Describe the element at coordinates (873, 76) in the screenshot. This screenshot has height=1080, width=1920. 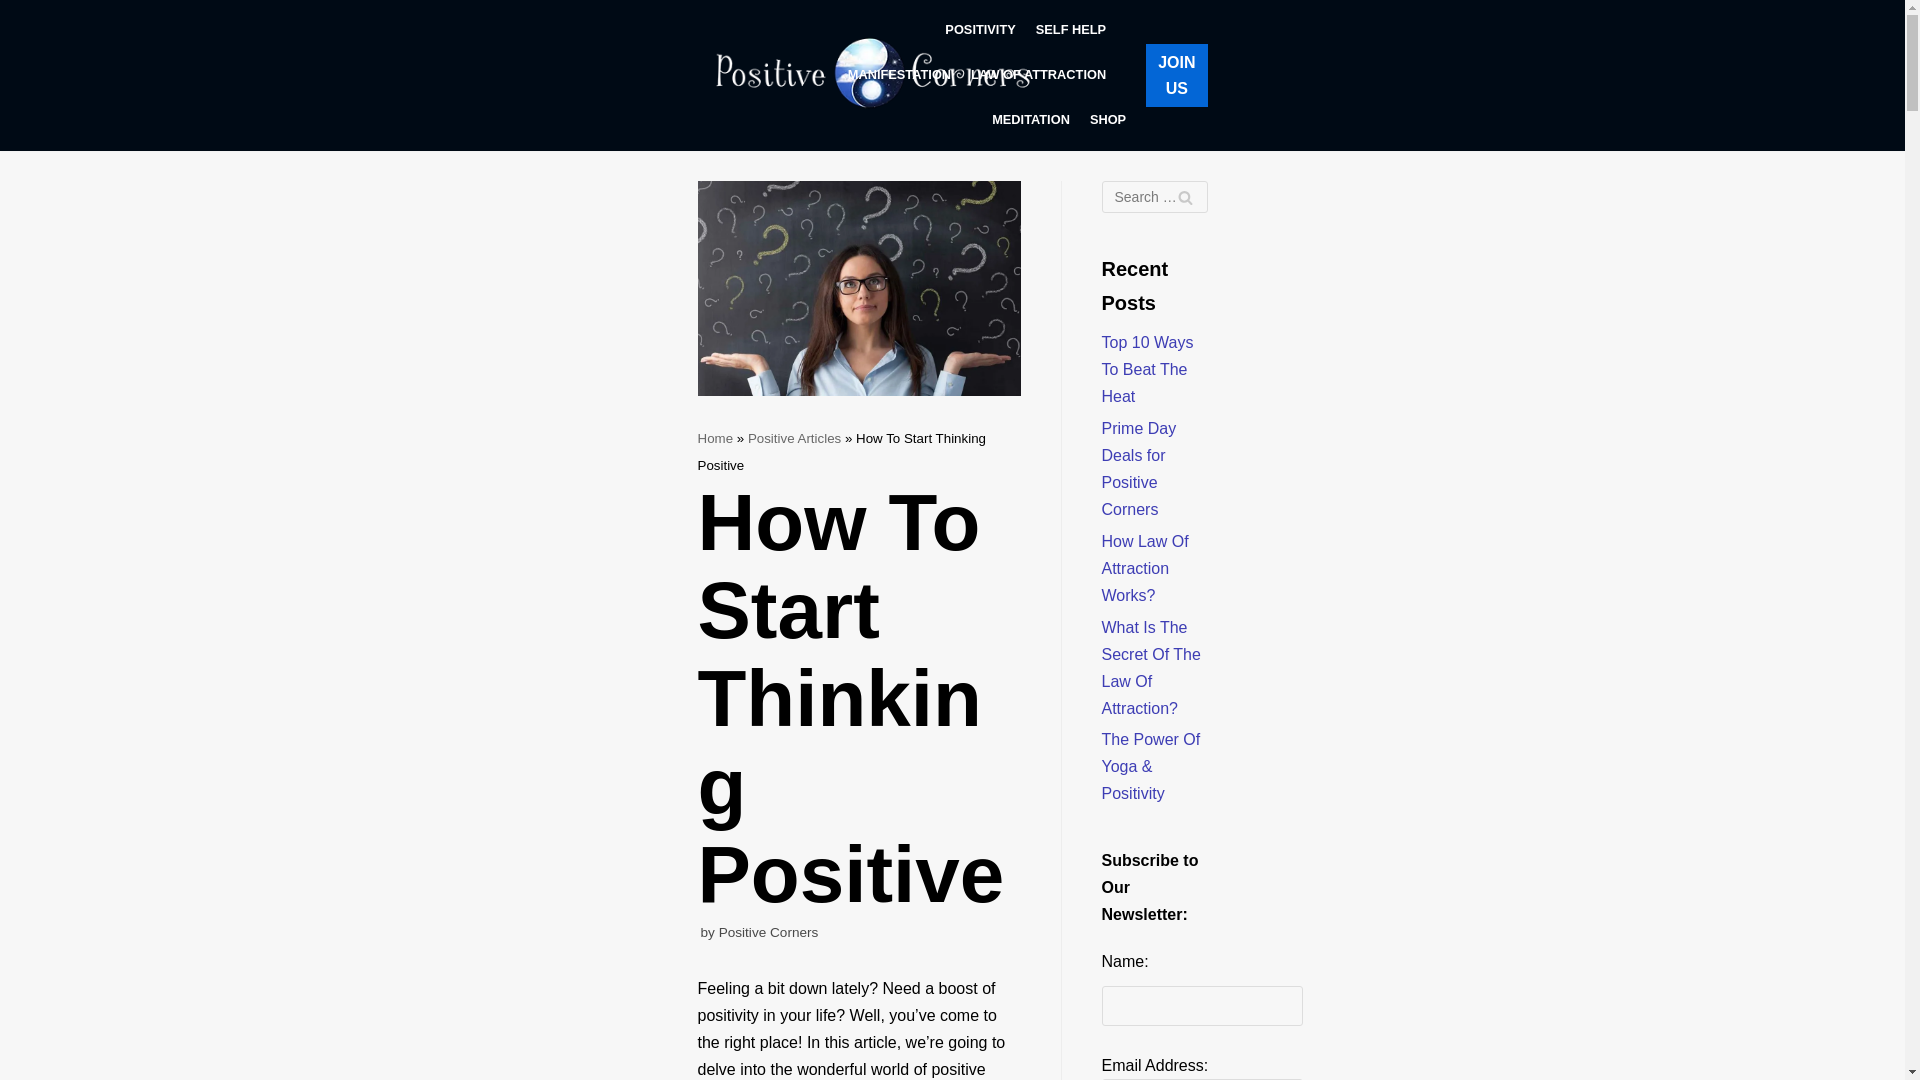
I see `Positive Corners` at that location.